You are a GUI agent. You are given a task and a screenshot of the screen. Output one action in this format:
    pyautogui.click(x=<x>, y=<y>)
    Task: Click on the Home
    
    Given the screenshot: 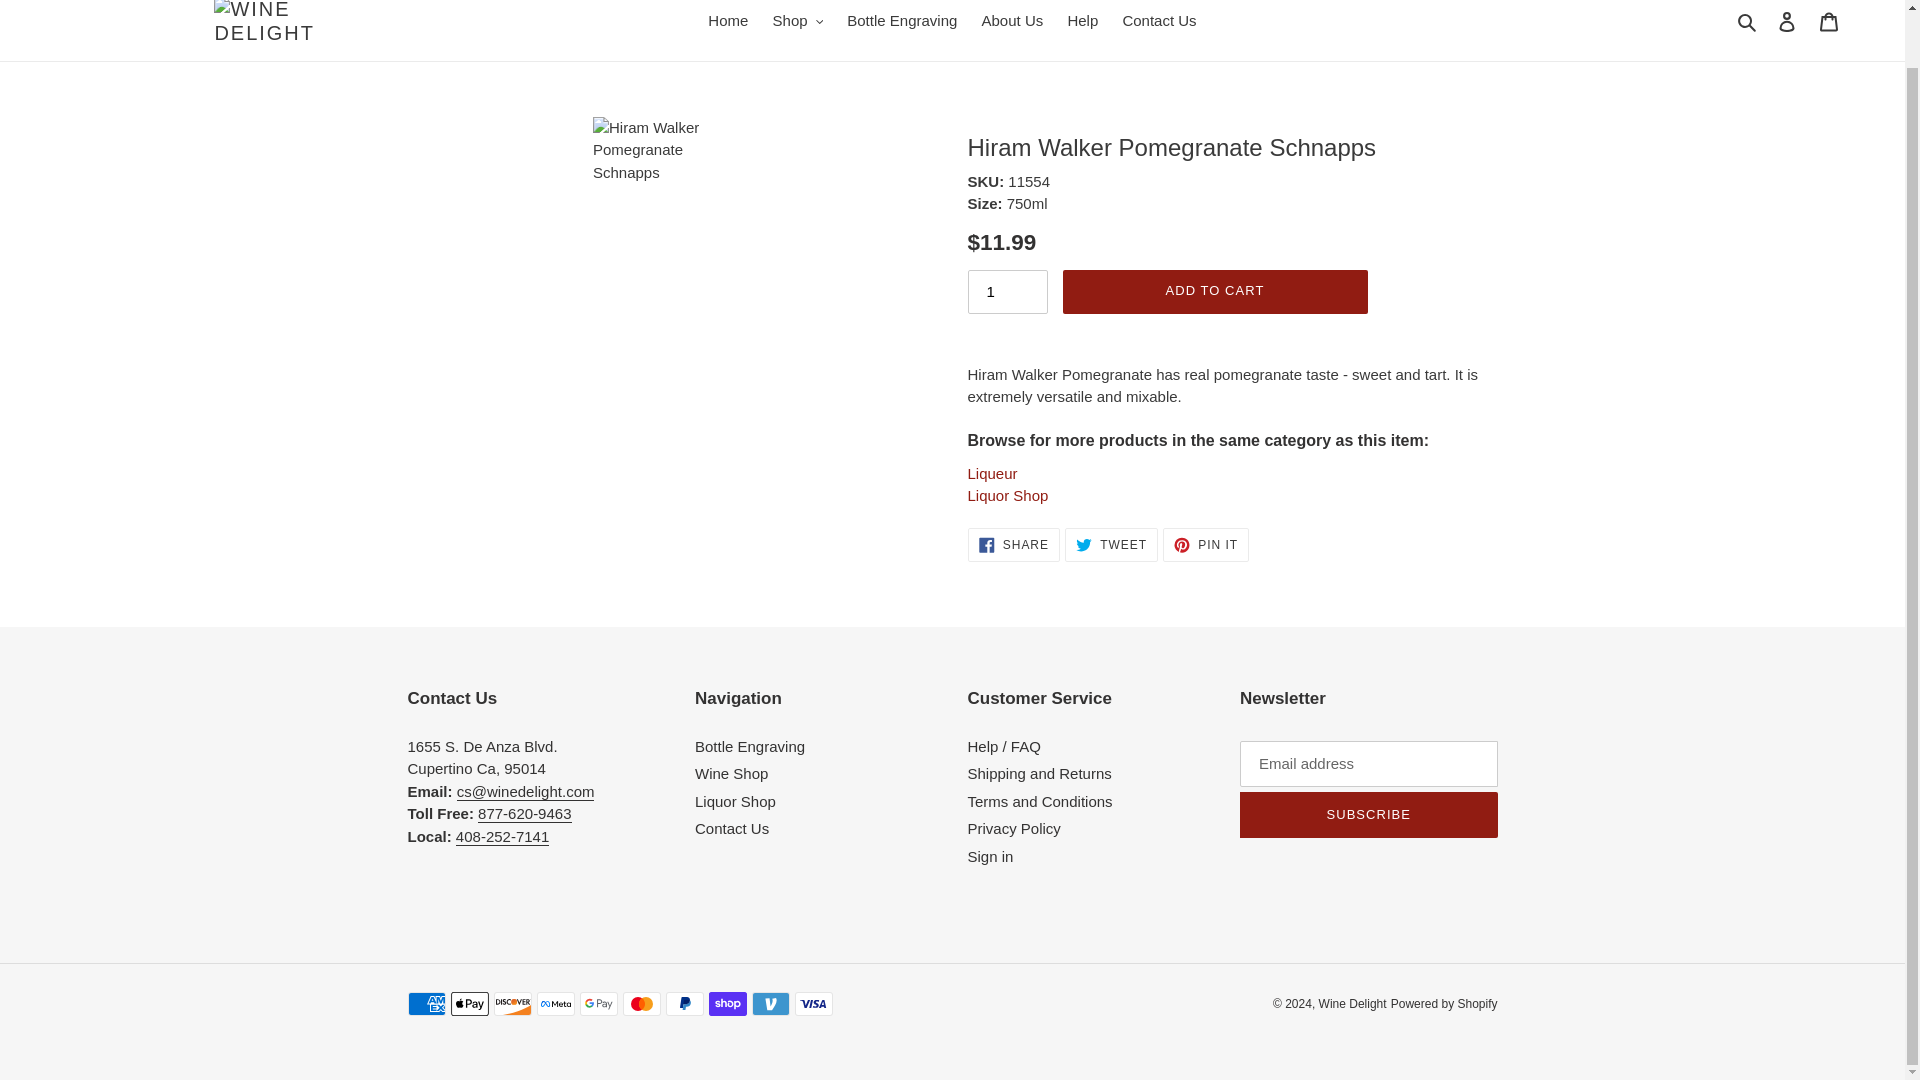 What is the action you would take?
    pyautogui.click(x=1748, y=20)
    